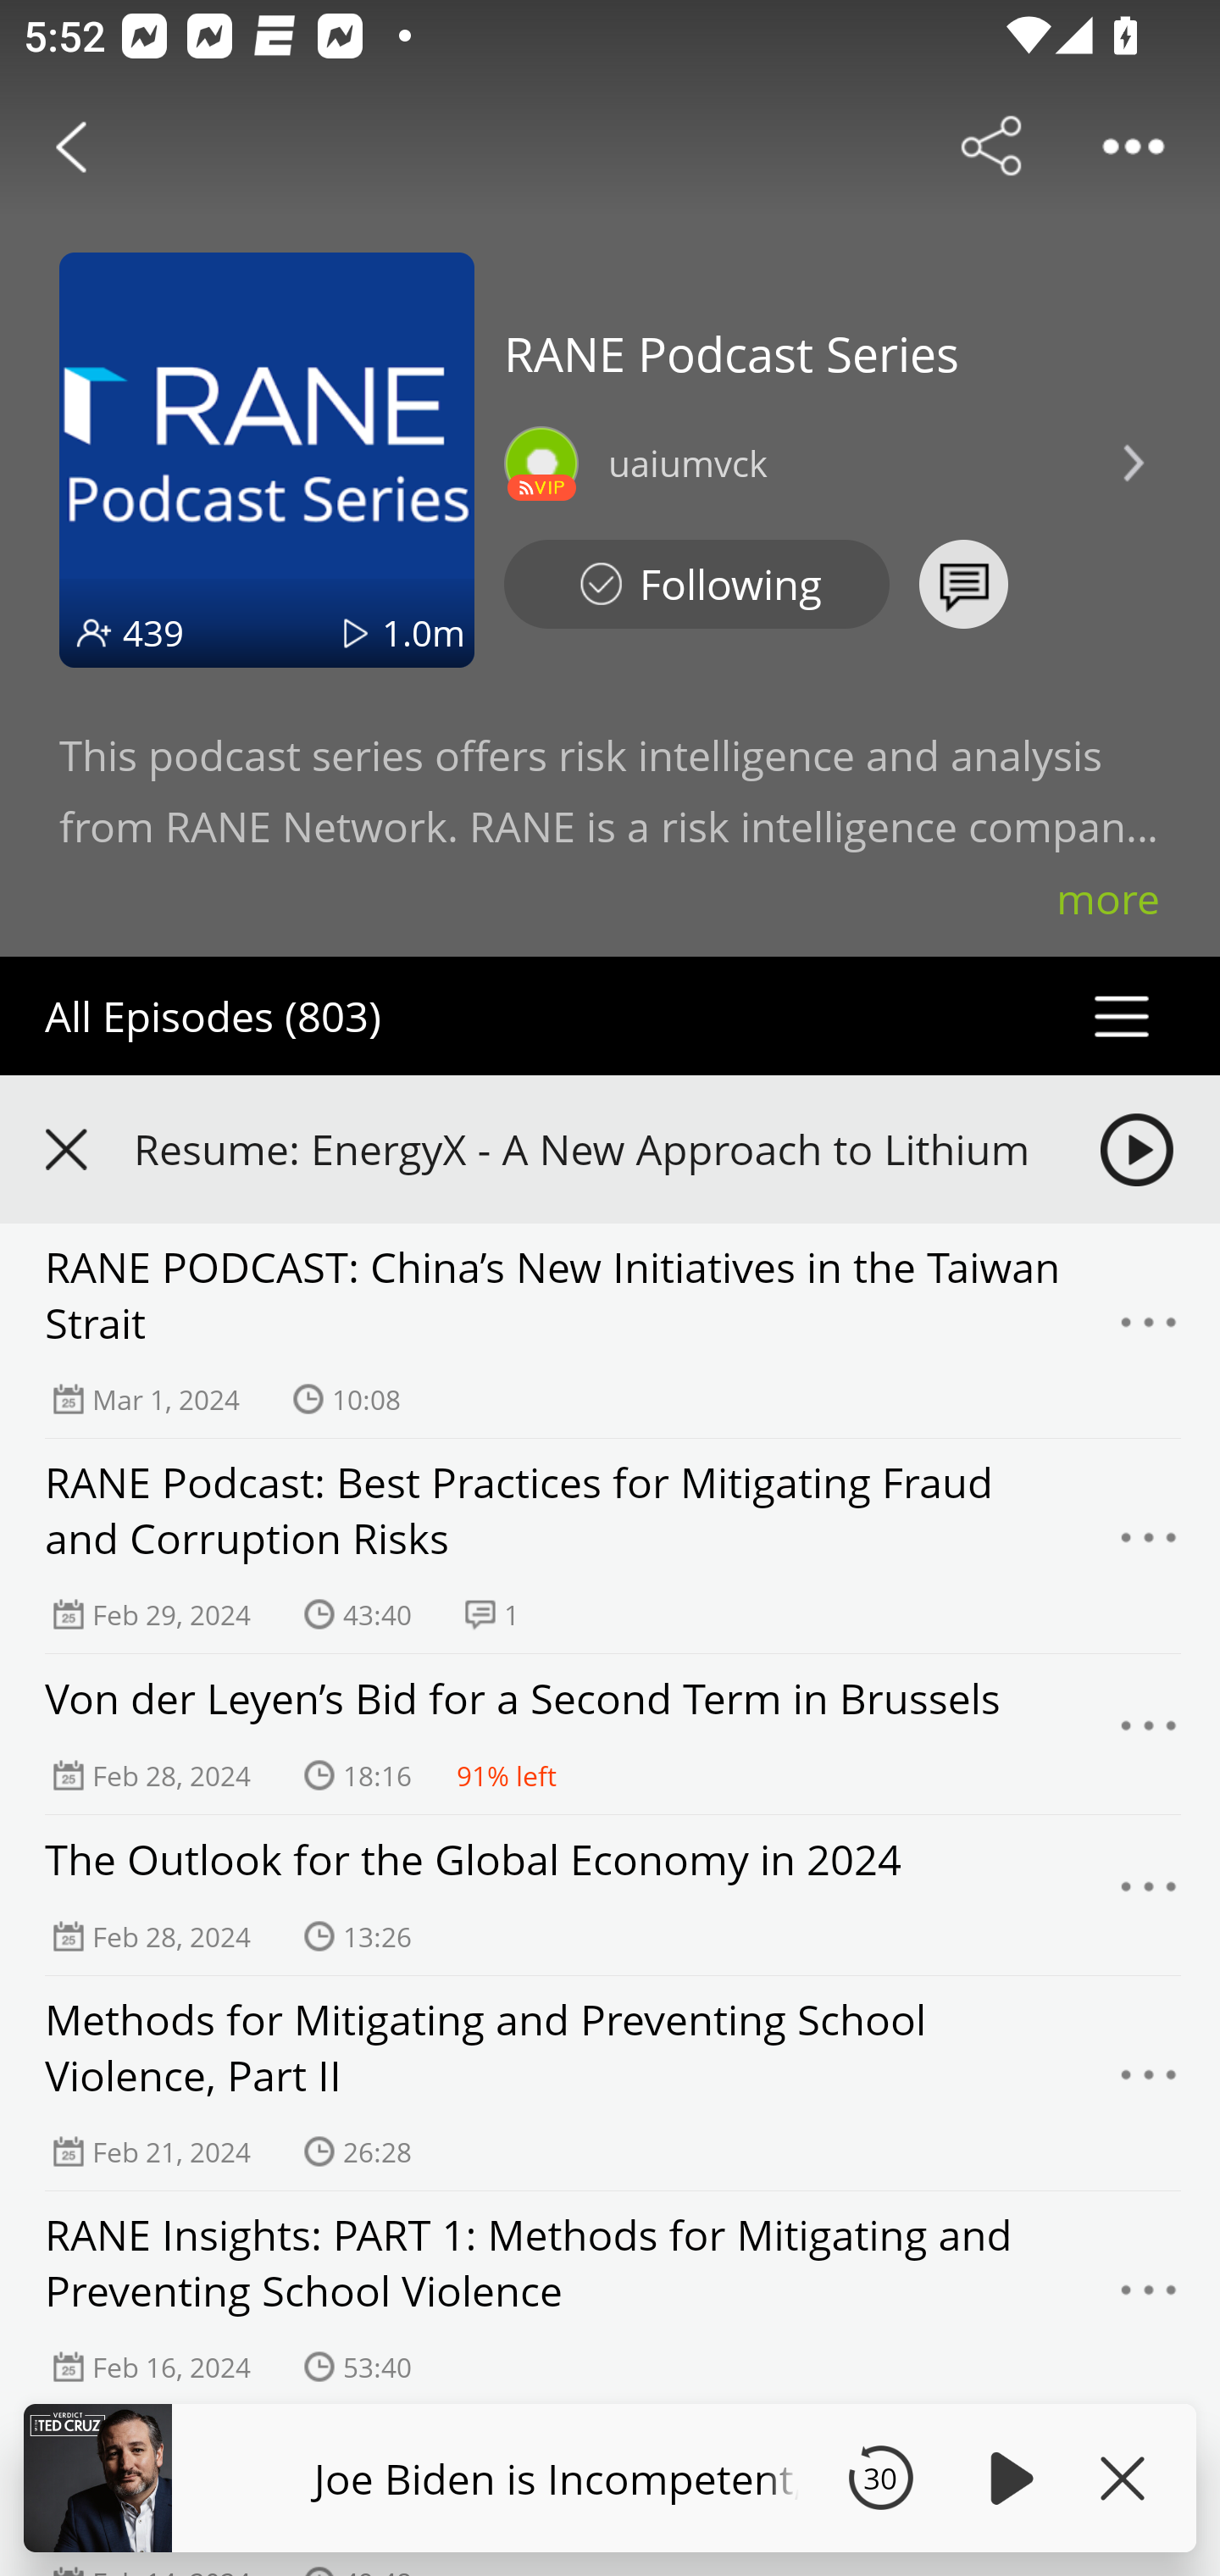  I want to click on Podbean Following, so click(696, 585).